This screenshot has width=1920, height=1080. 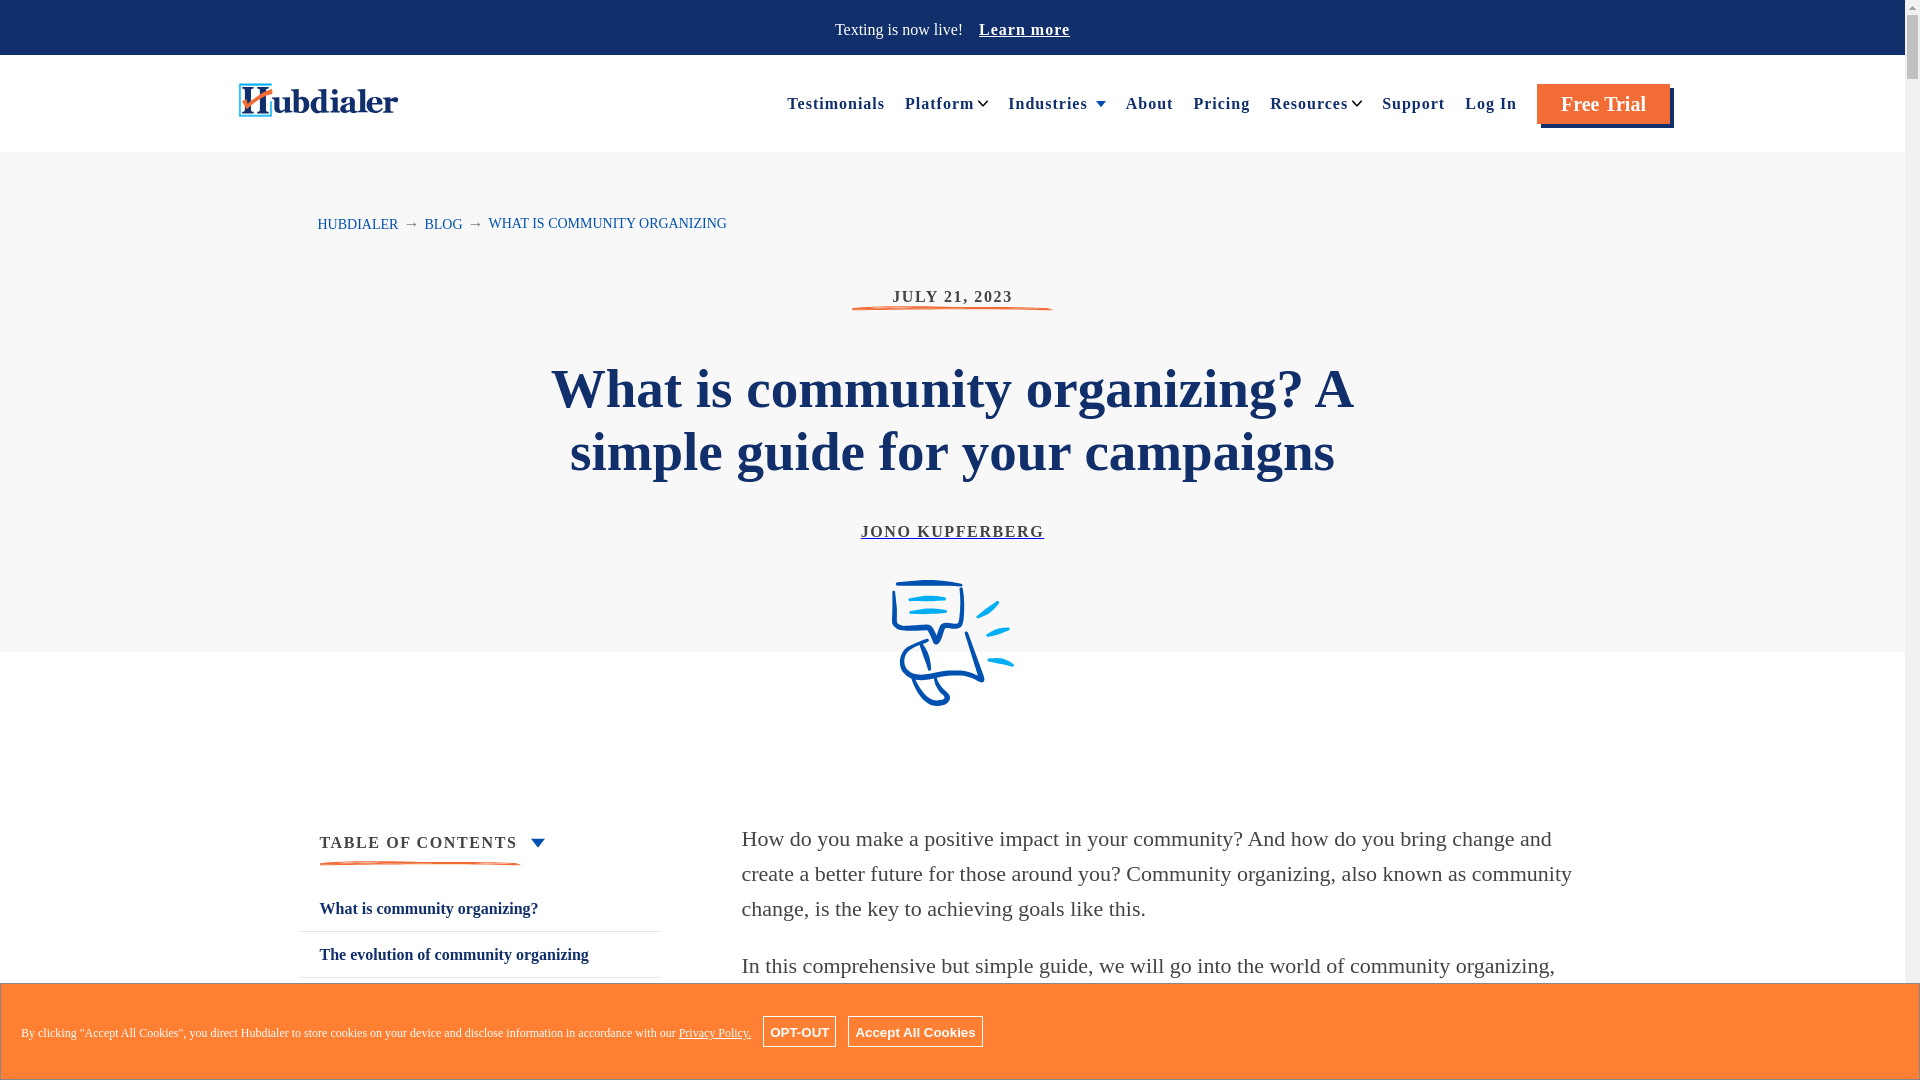 What do you see at coordinates (1220, 102) in the screenshot?
I see `Pricing` at bounding box center [1220, 102].